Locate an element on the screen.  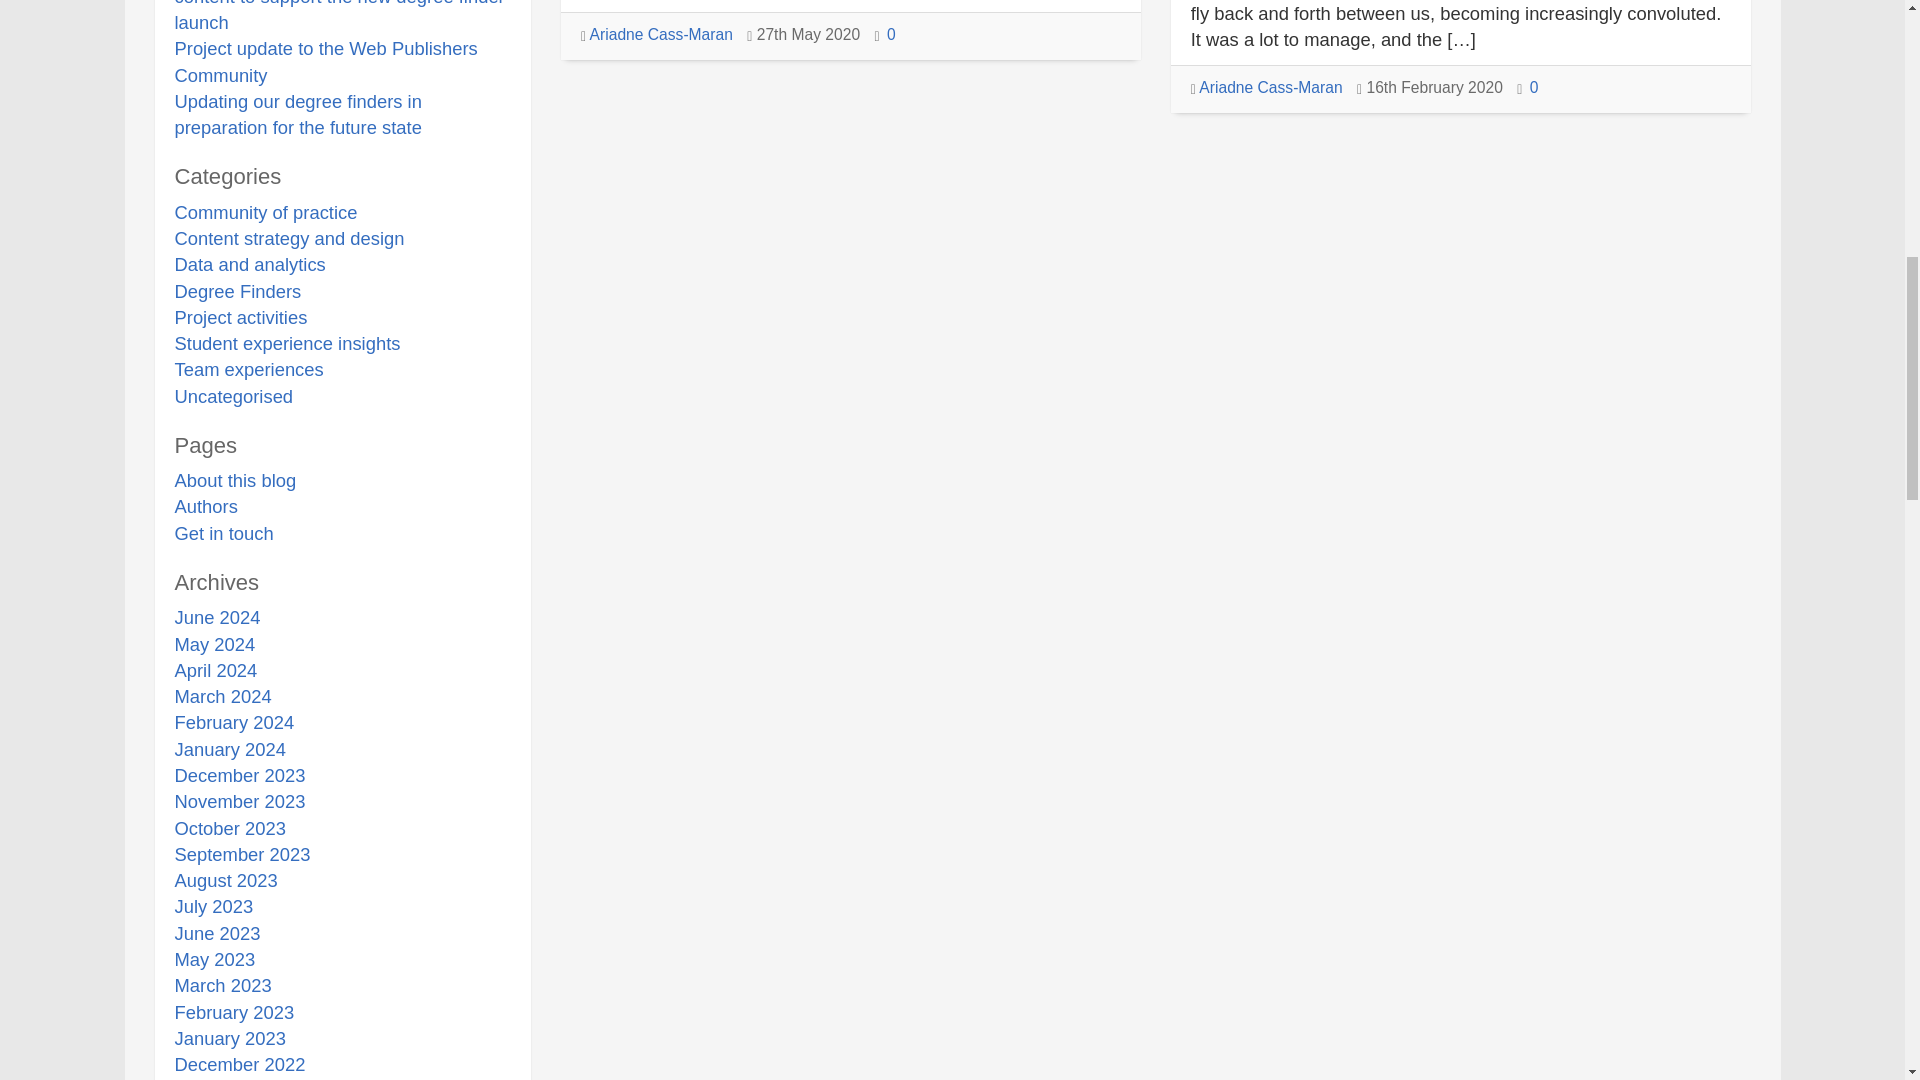
May 2023 is located at coordinates (214, 959).